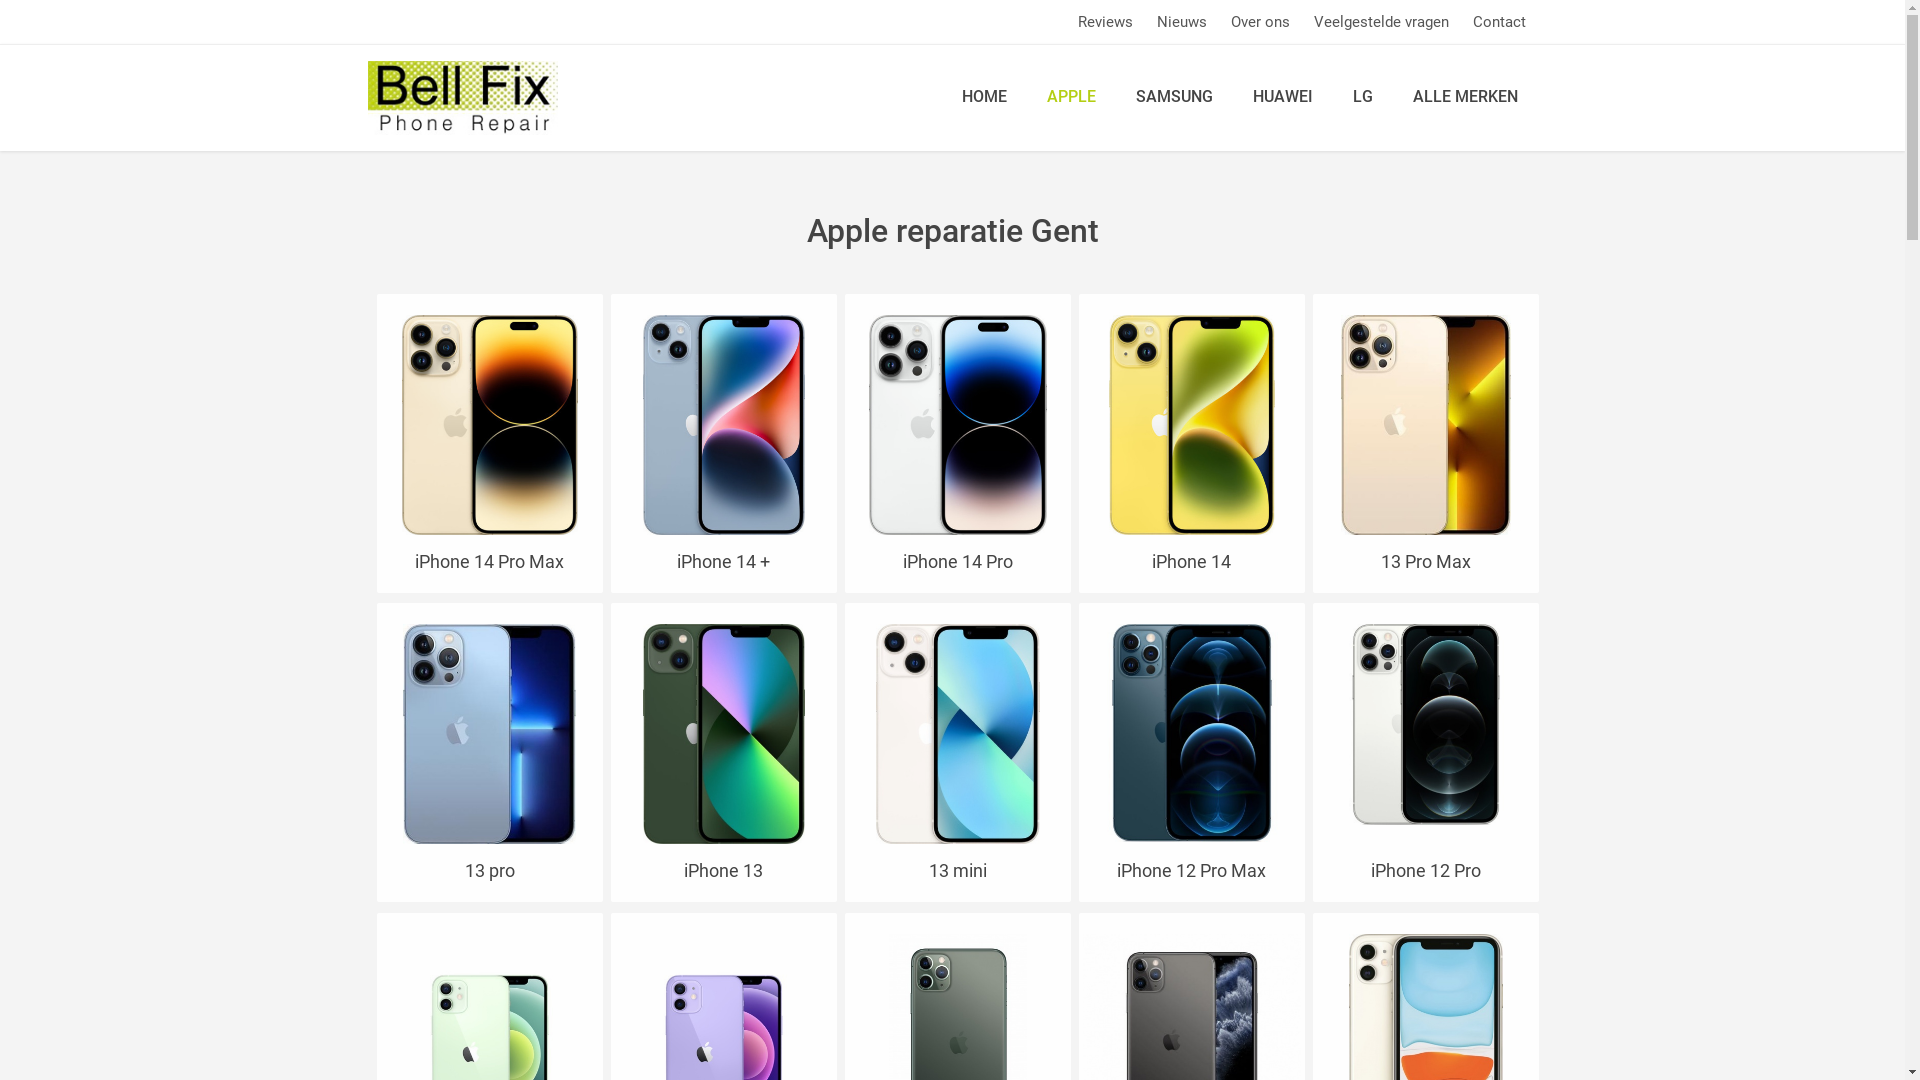 The image size is (1920, 1080). Describe the element at coordinates (958, 734) in the screenshot. I see `Apple` at that location.